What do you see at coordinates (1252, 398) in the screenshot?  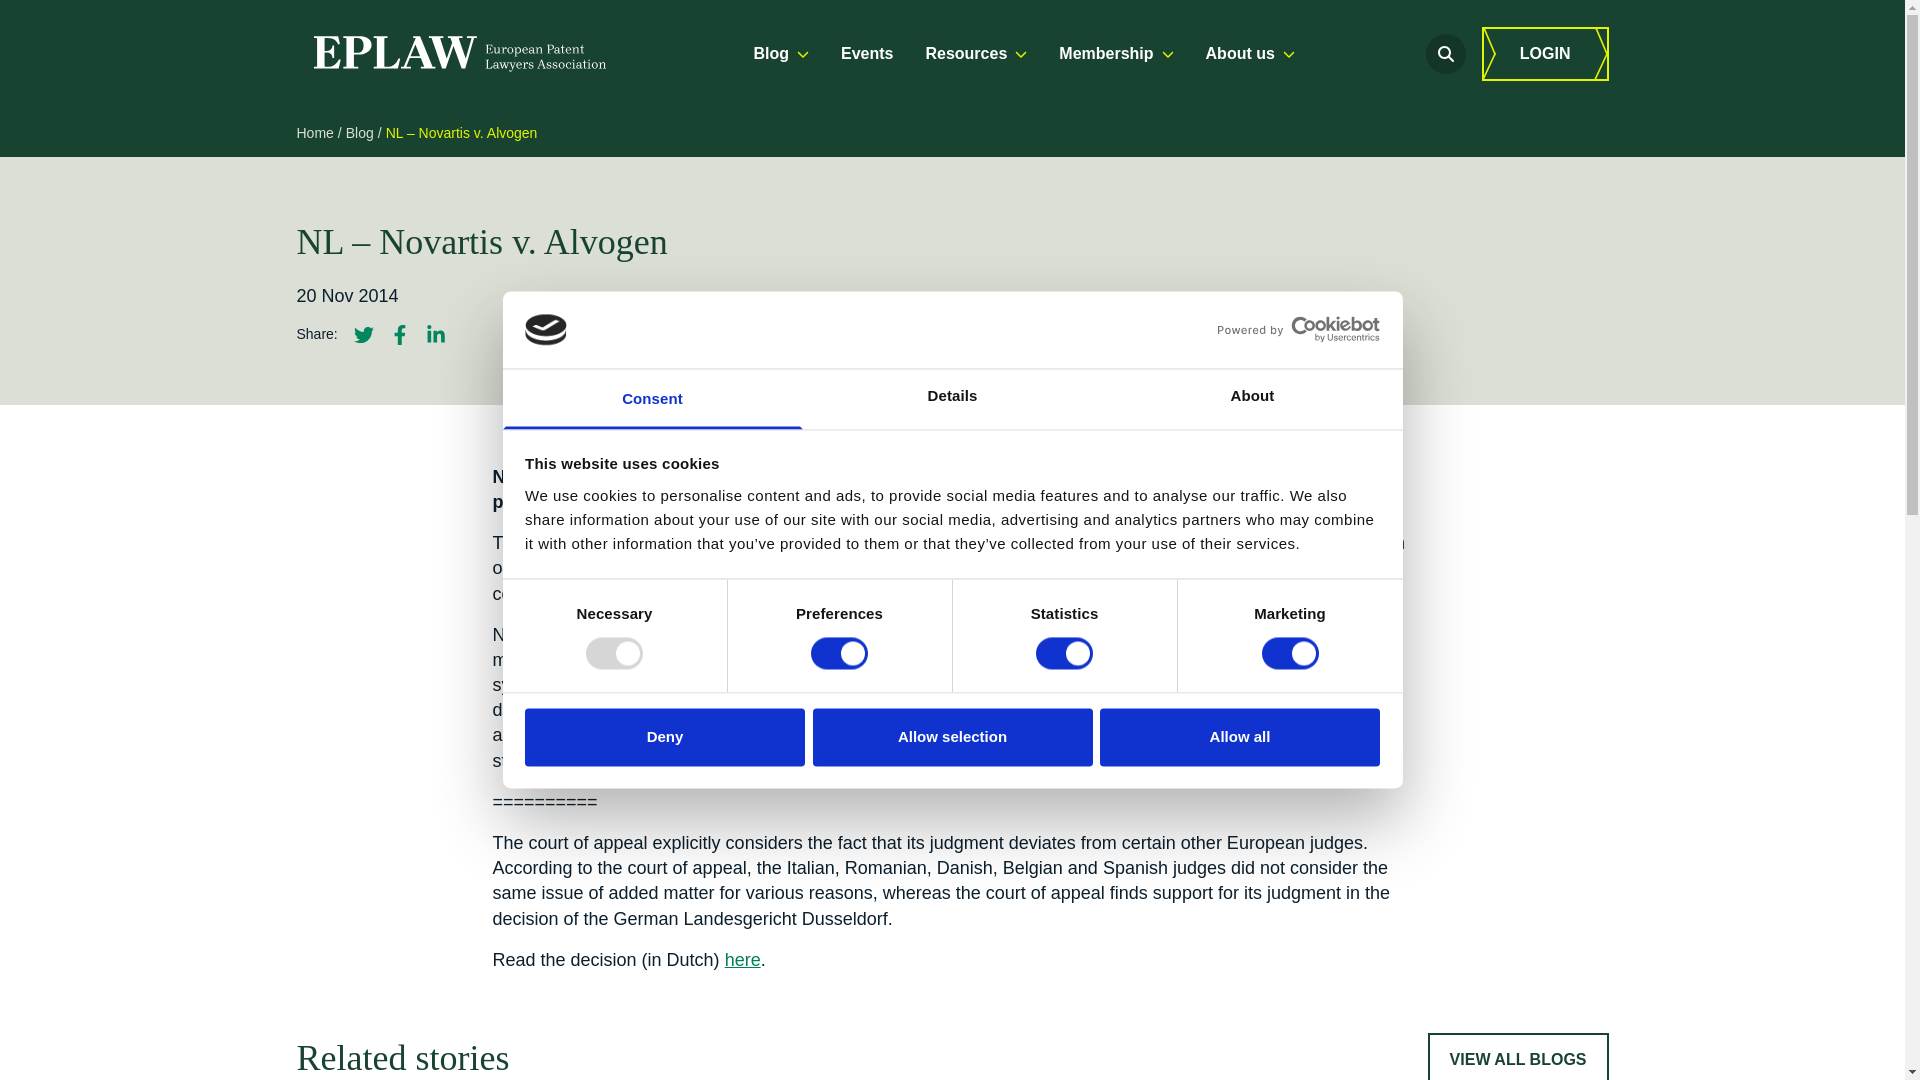 I see `About` at bounding box center [1252, 398].